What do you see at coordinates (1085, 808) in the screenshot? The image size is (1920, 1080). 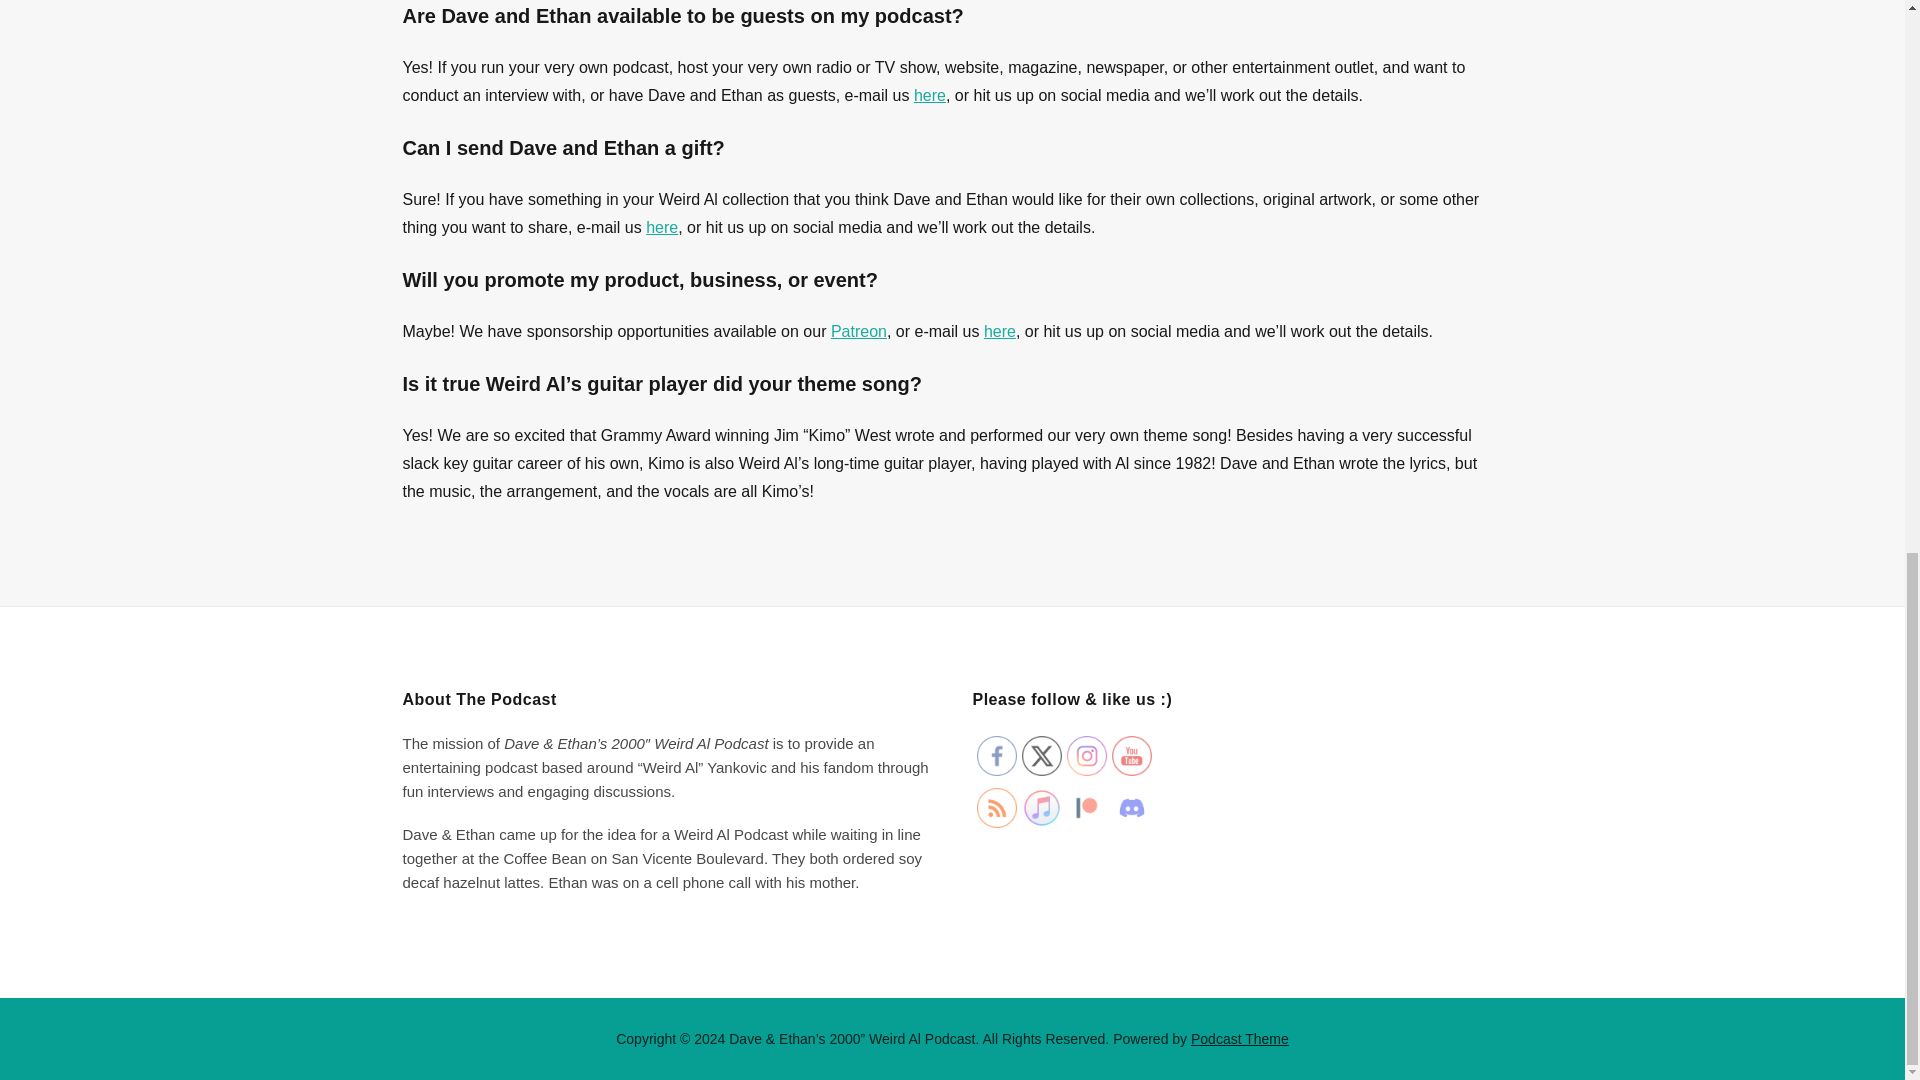 I see `Patreon` at bounding box center [1085, 808].